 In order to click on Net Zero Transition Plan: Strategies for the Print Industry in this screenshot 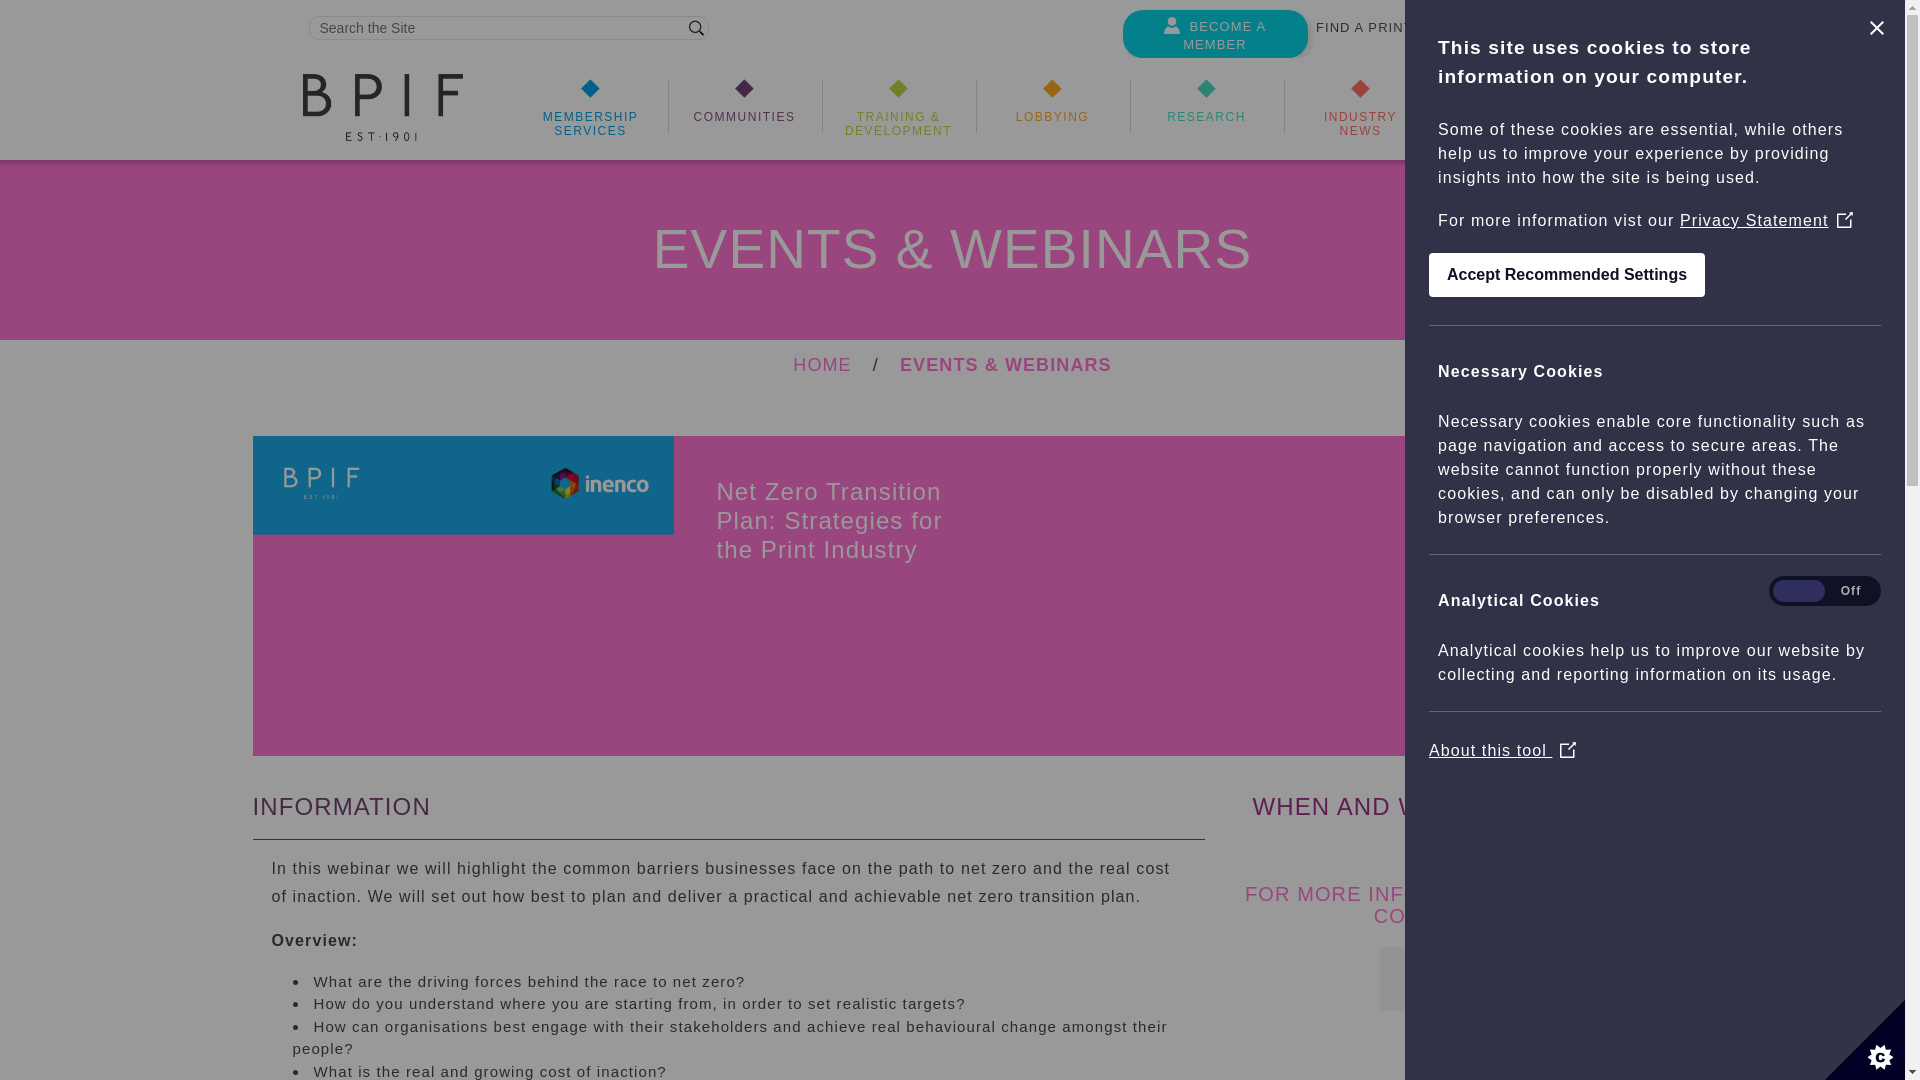, I will do `click(462, 596)`.